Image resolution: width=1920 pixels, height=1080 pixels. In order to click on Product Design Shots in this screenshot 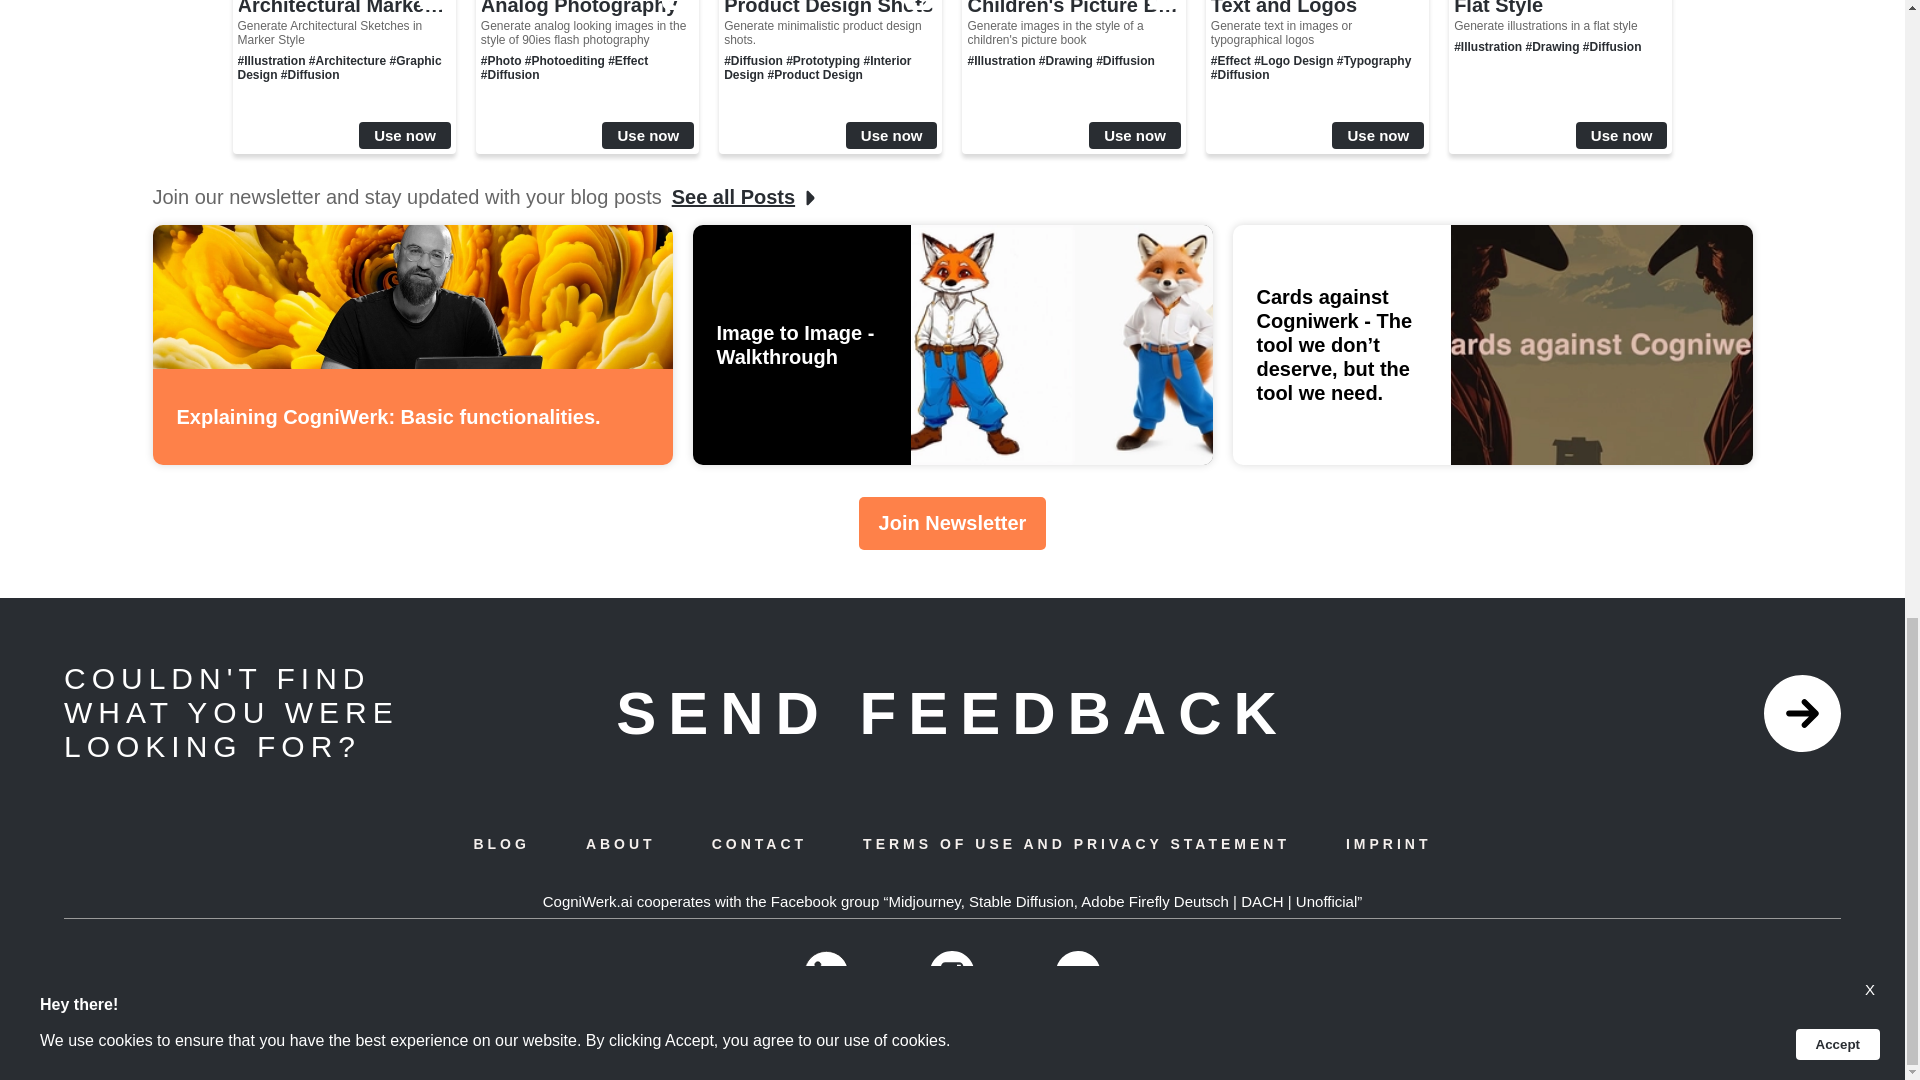, I will do `click(830, 8)`.